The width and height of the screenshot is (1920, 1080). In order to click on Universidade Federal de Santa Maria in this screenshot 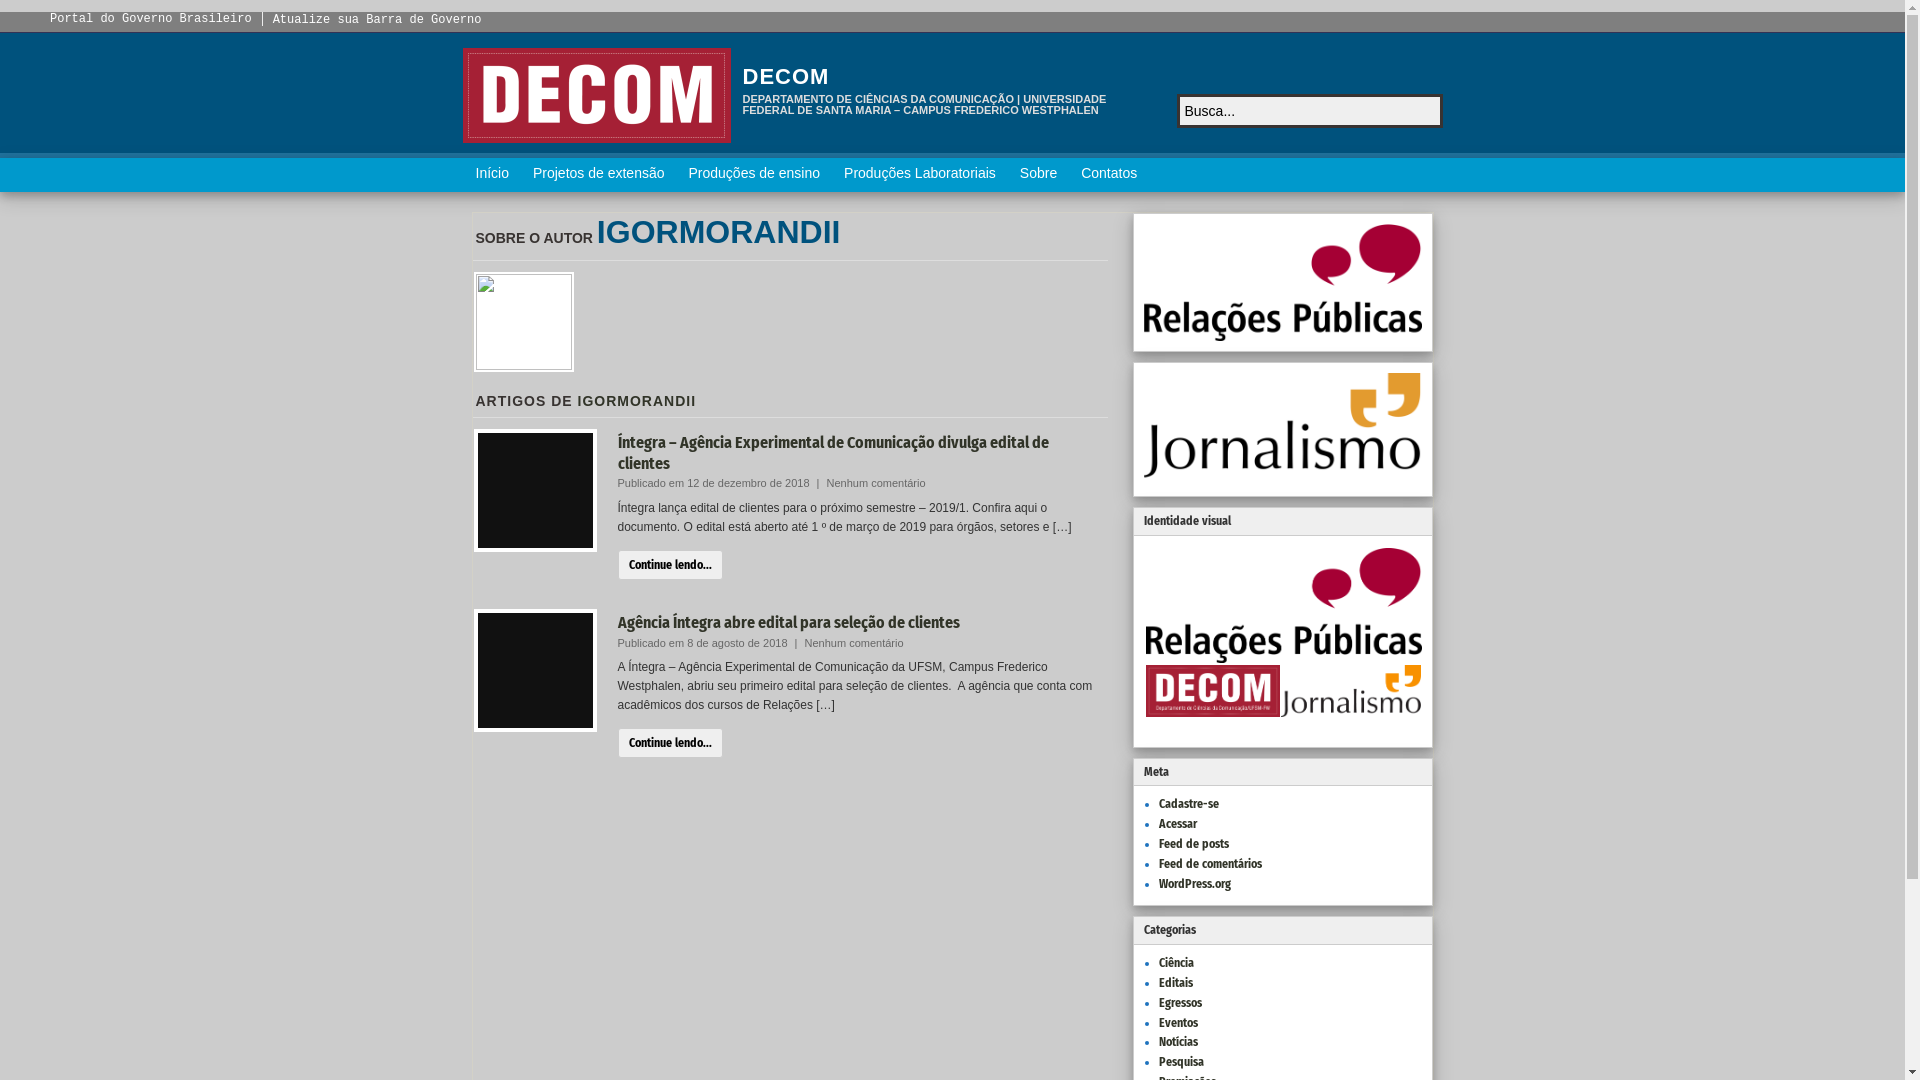, I will do `click(596, 96)`.